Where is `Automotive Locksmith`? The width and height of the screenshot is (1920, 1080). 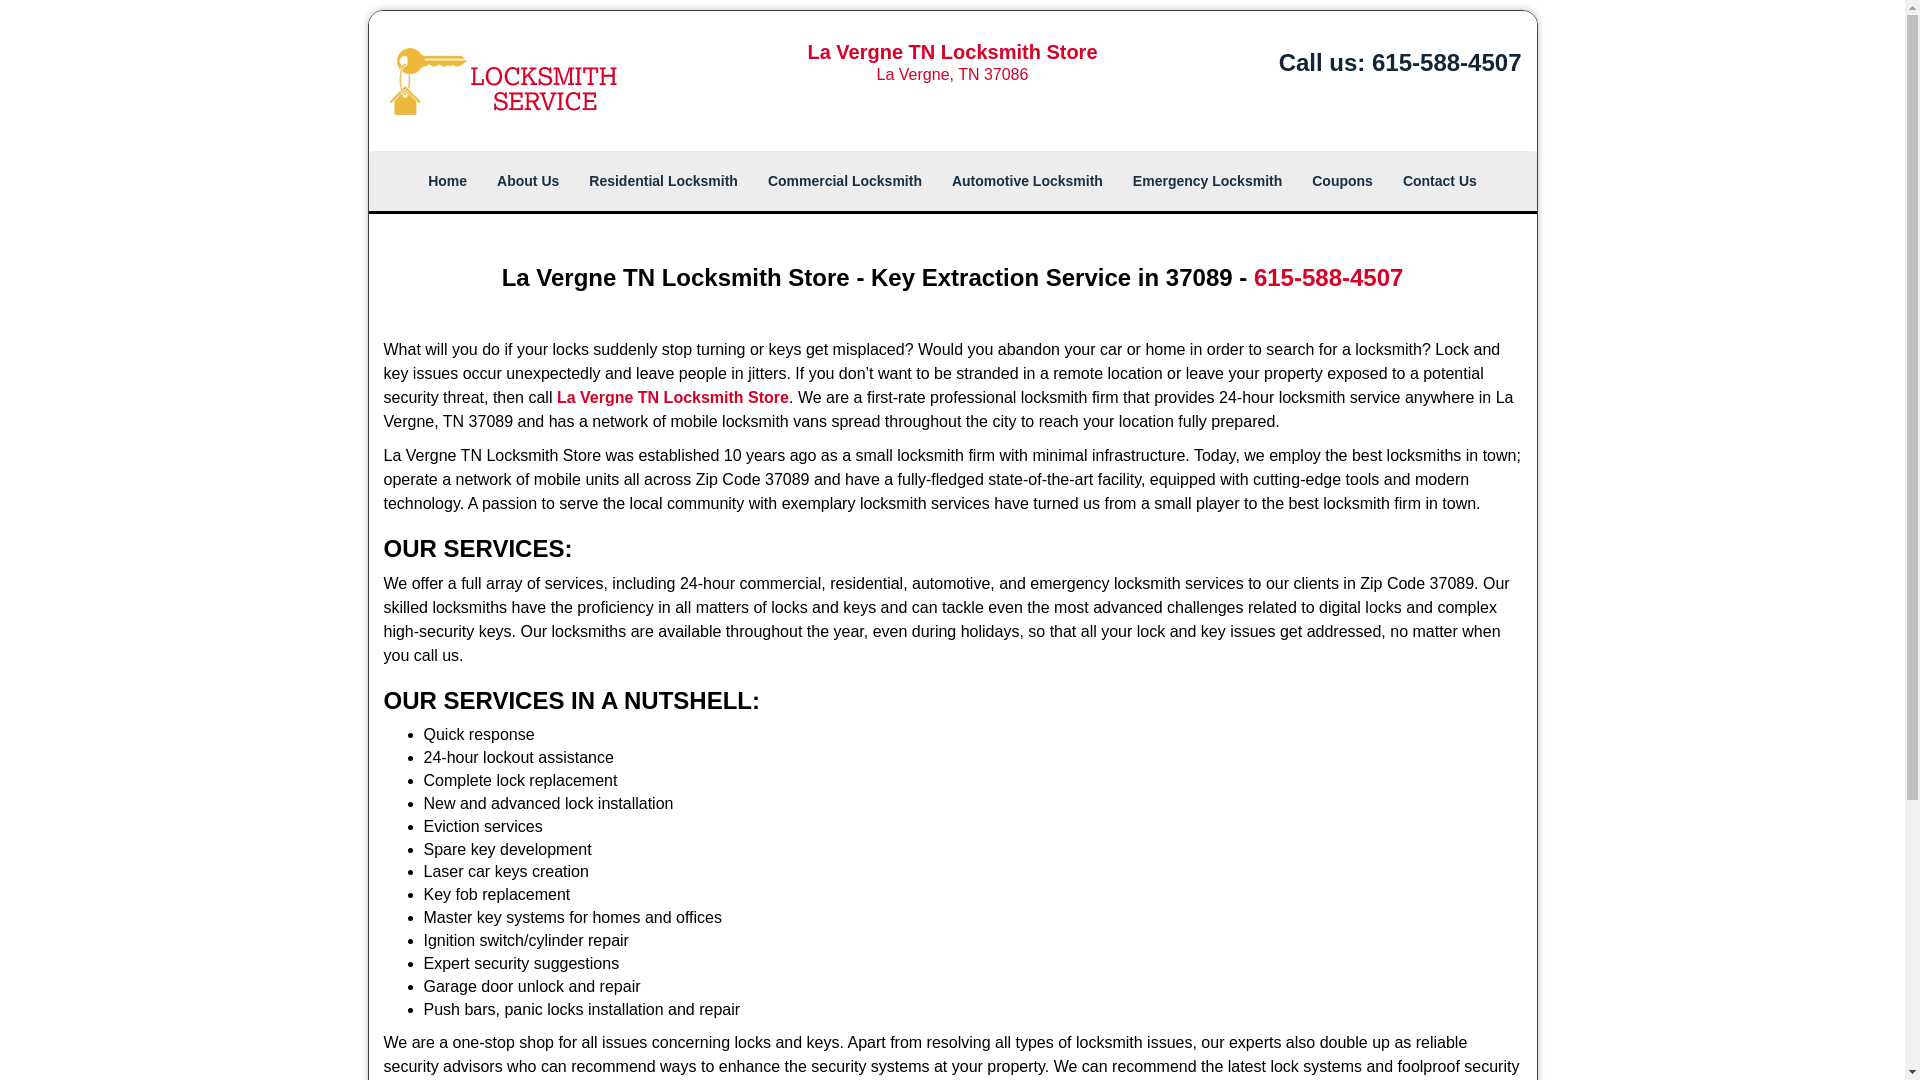
Automotive Locksmith is located at coordinates (1026, 180).